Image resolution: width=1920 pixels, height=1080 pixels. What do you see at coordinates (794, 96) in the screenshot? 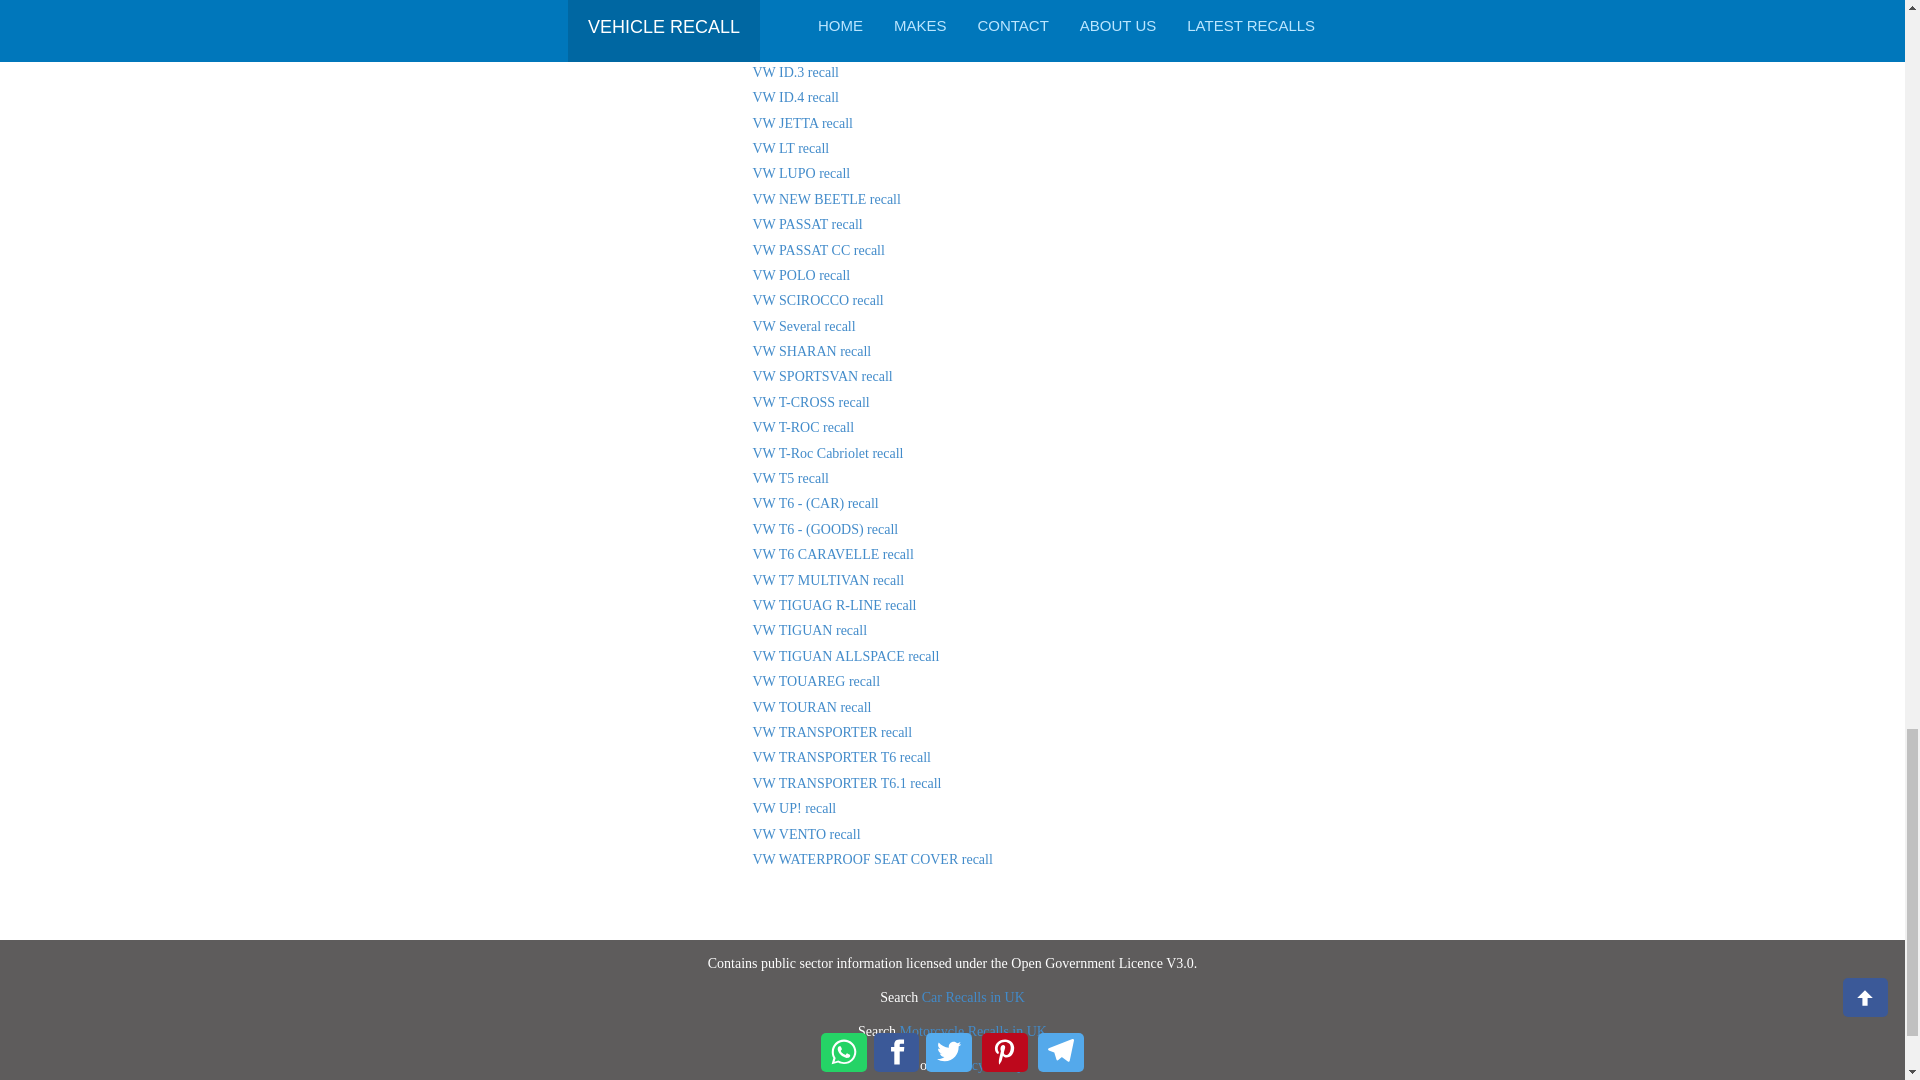
I see `VW ID.4 recall` at bounding box center [794, 96].